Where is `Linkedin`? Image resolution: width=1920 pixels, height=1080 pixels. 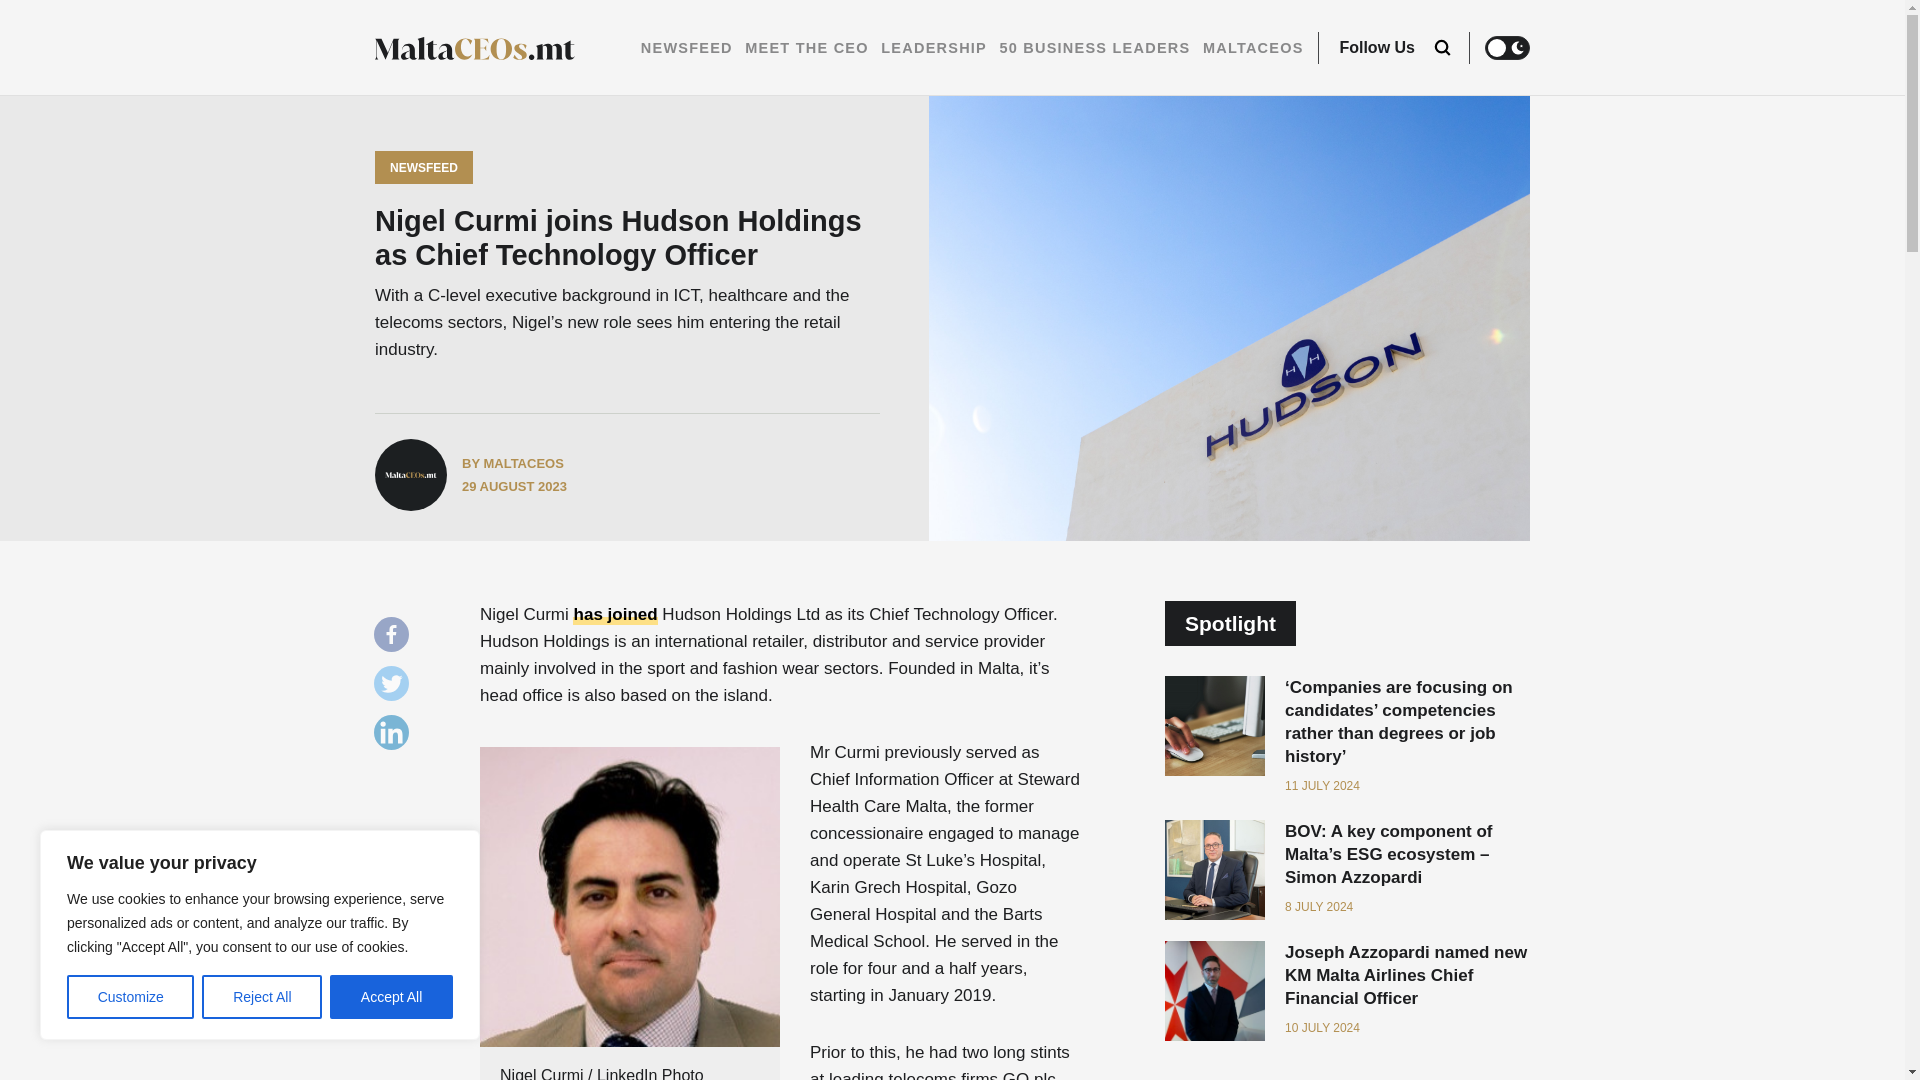
Linkedin is located at coordinates (396, 737).